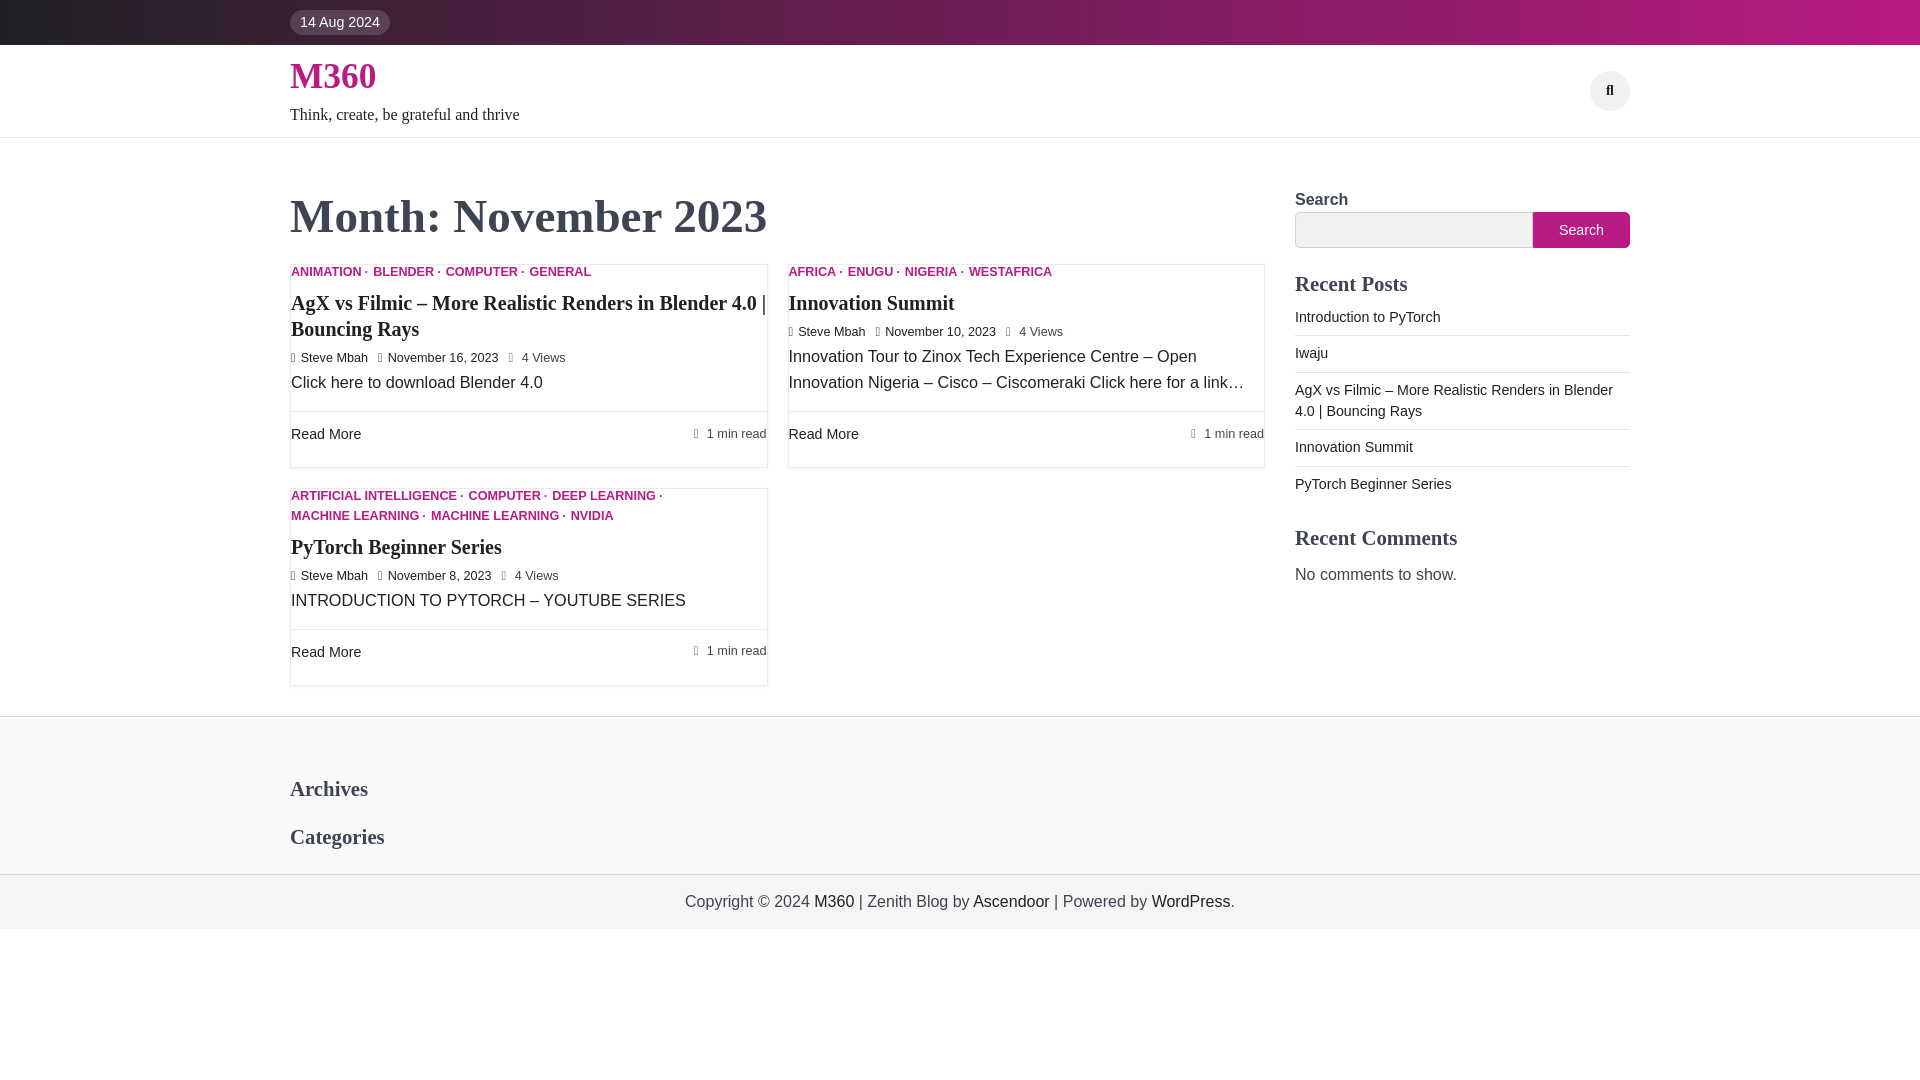  What do you see at coordinates (1368, 316) in the screenshot?
I see `Introduction to PyTorch` at bounding box center [1368, 316].